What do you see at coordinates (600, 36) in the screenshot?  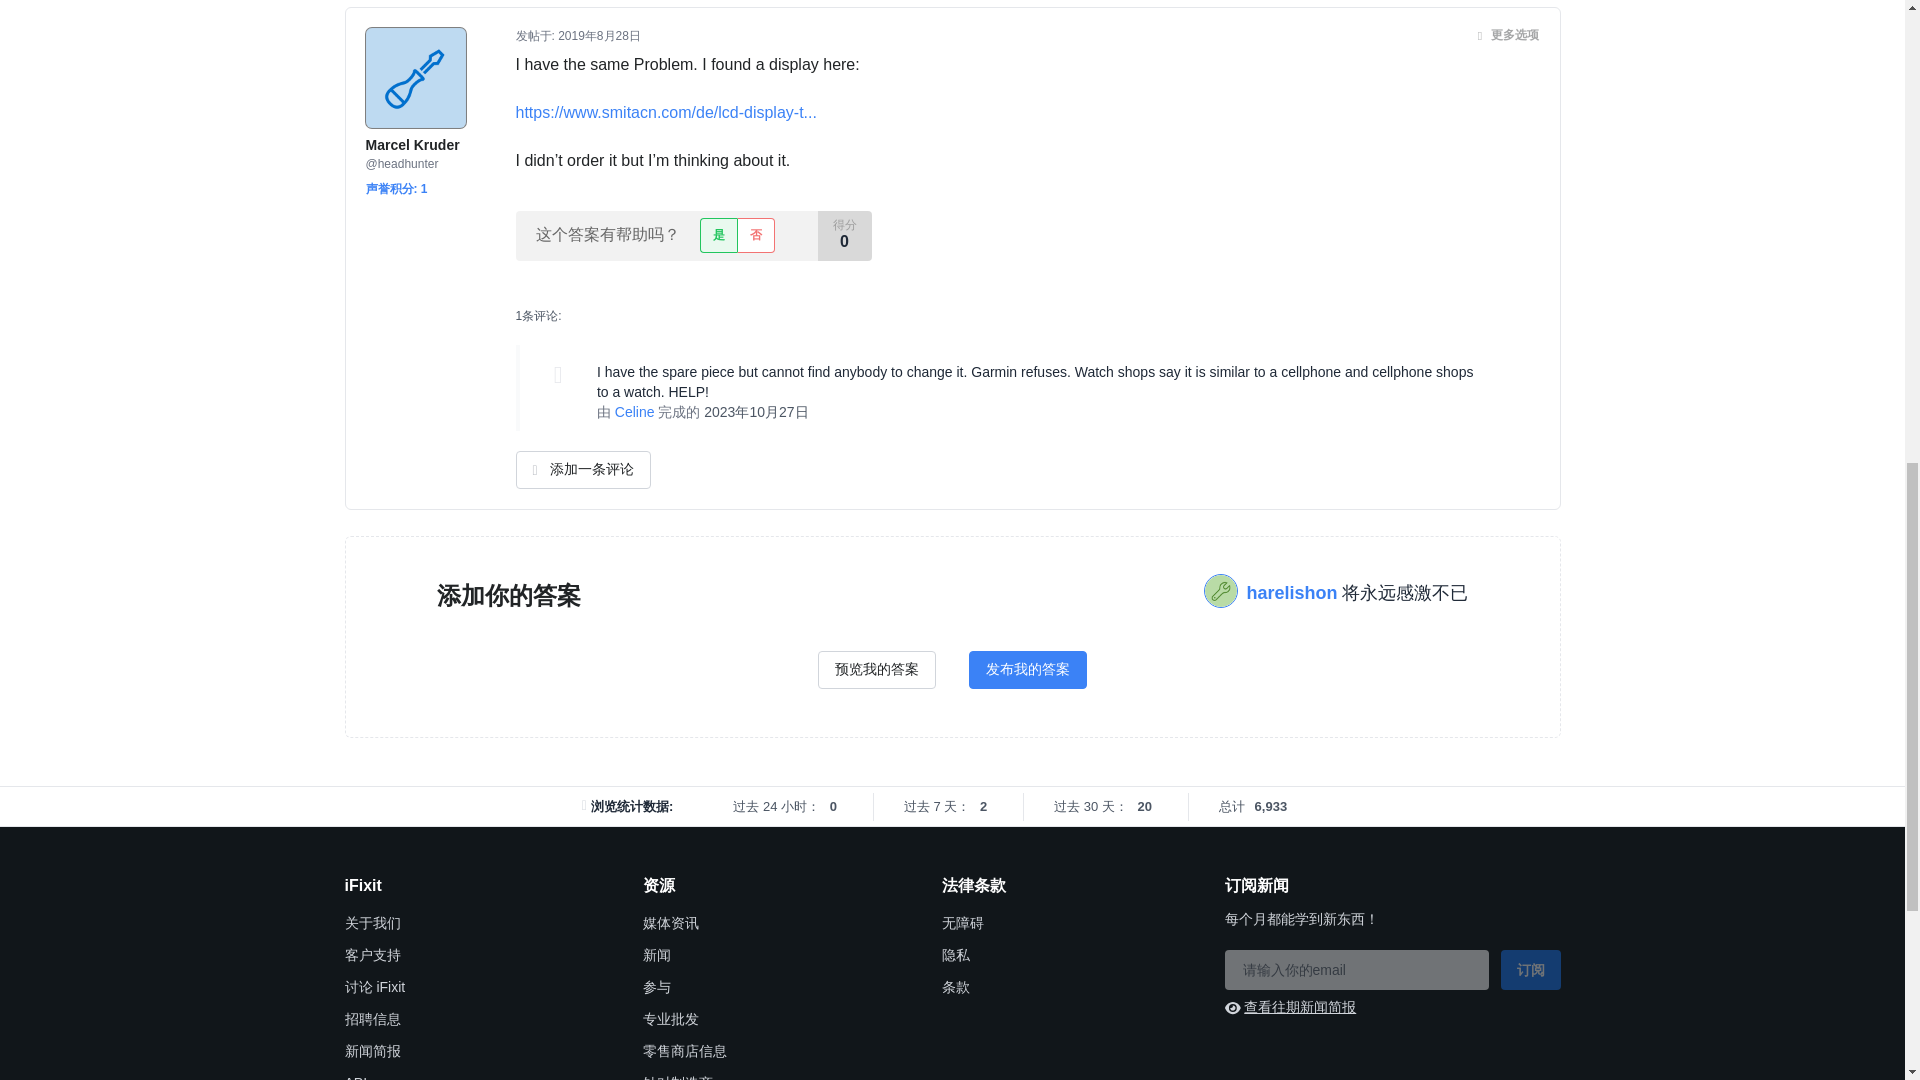 I see `Wed, 28 Aug 2019 00:36:42 -0700` at bounding box center [600, 36].